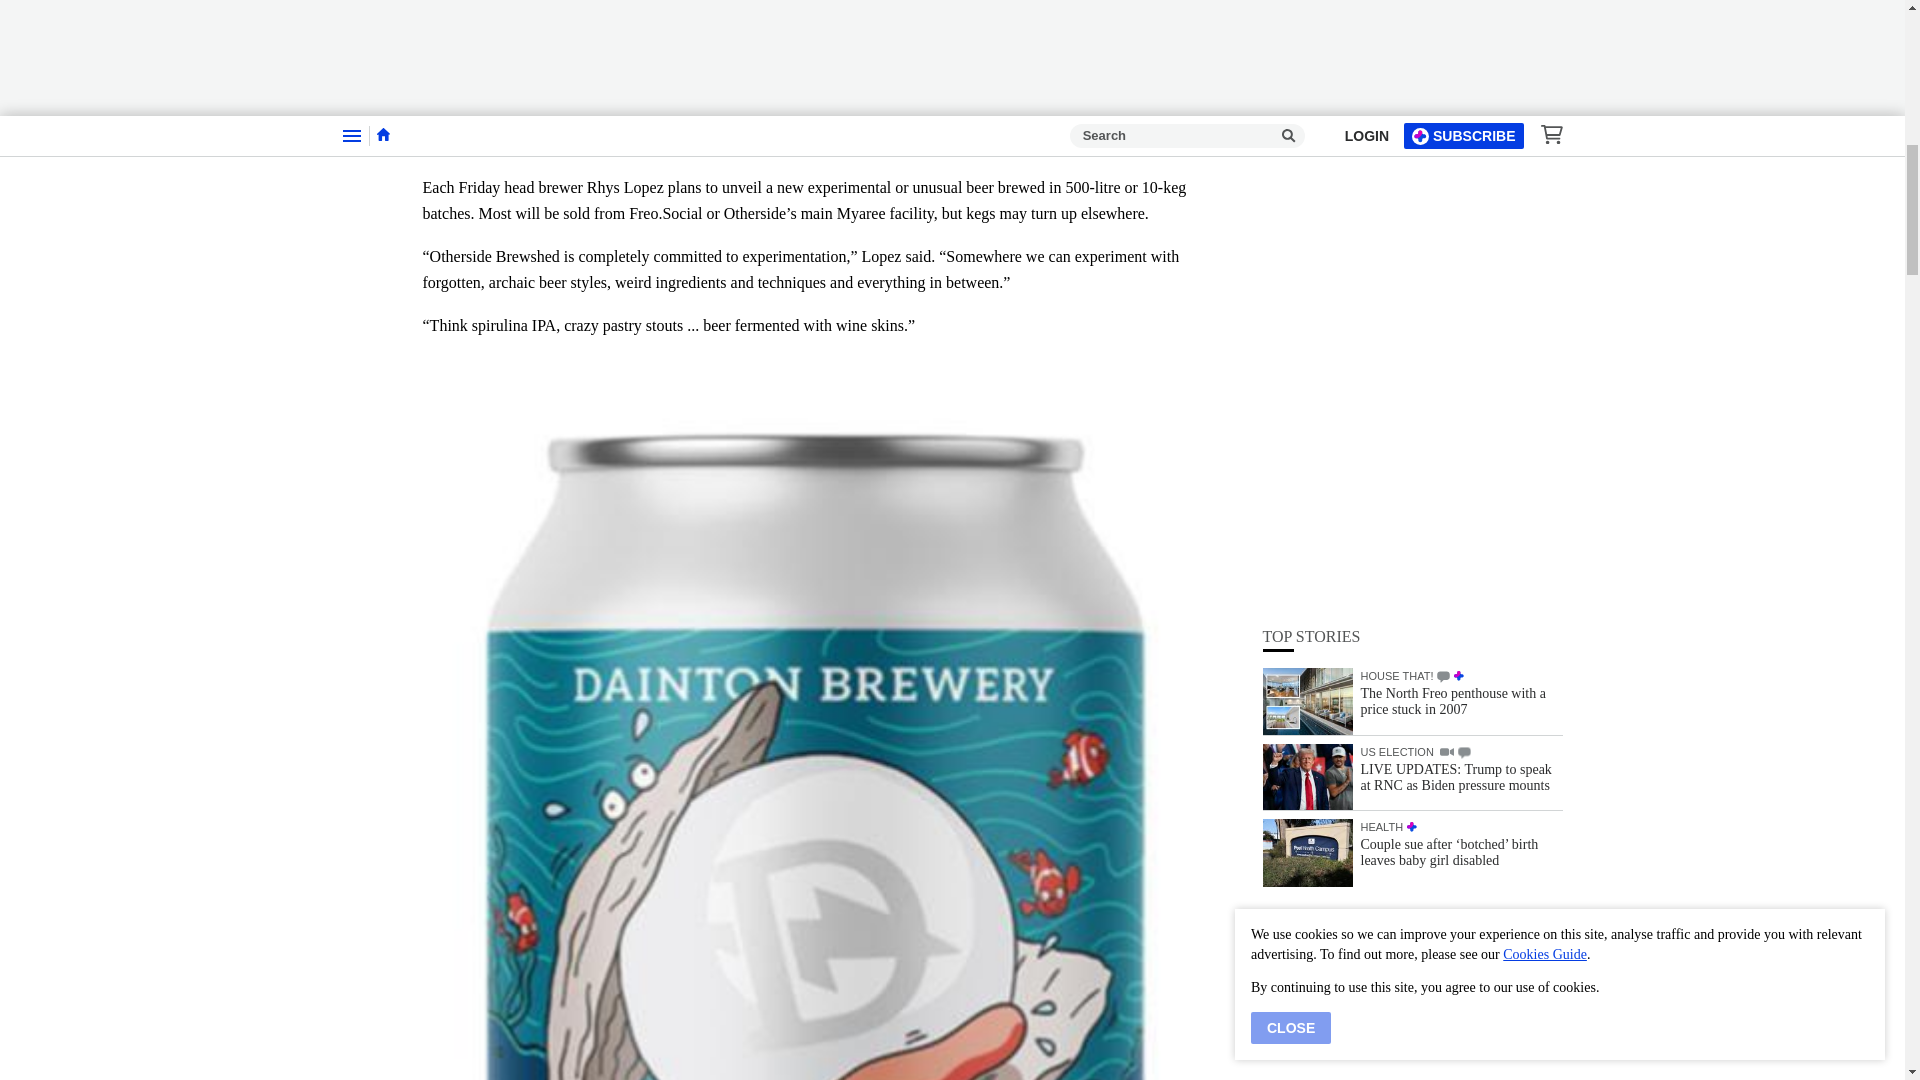 The image size is (1920, 1080). Describe the element at coordinates (1464, 224) in the screenshot. I see `COMMENTS` at that location.